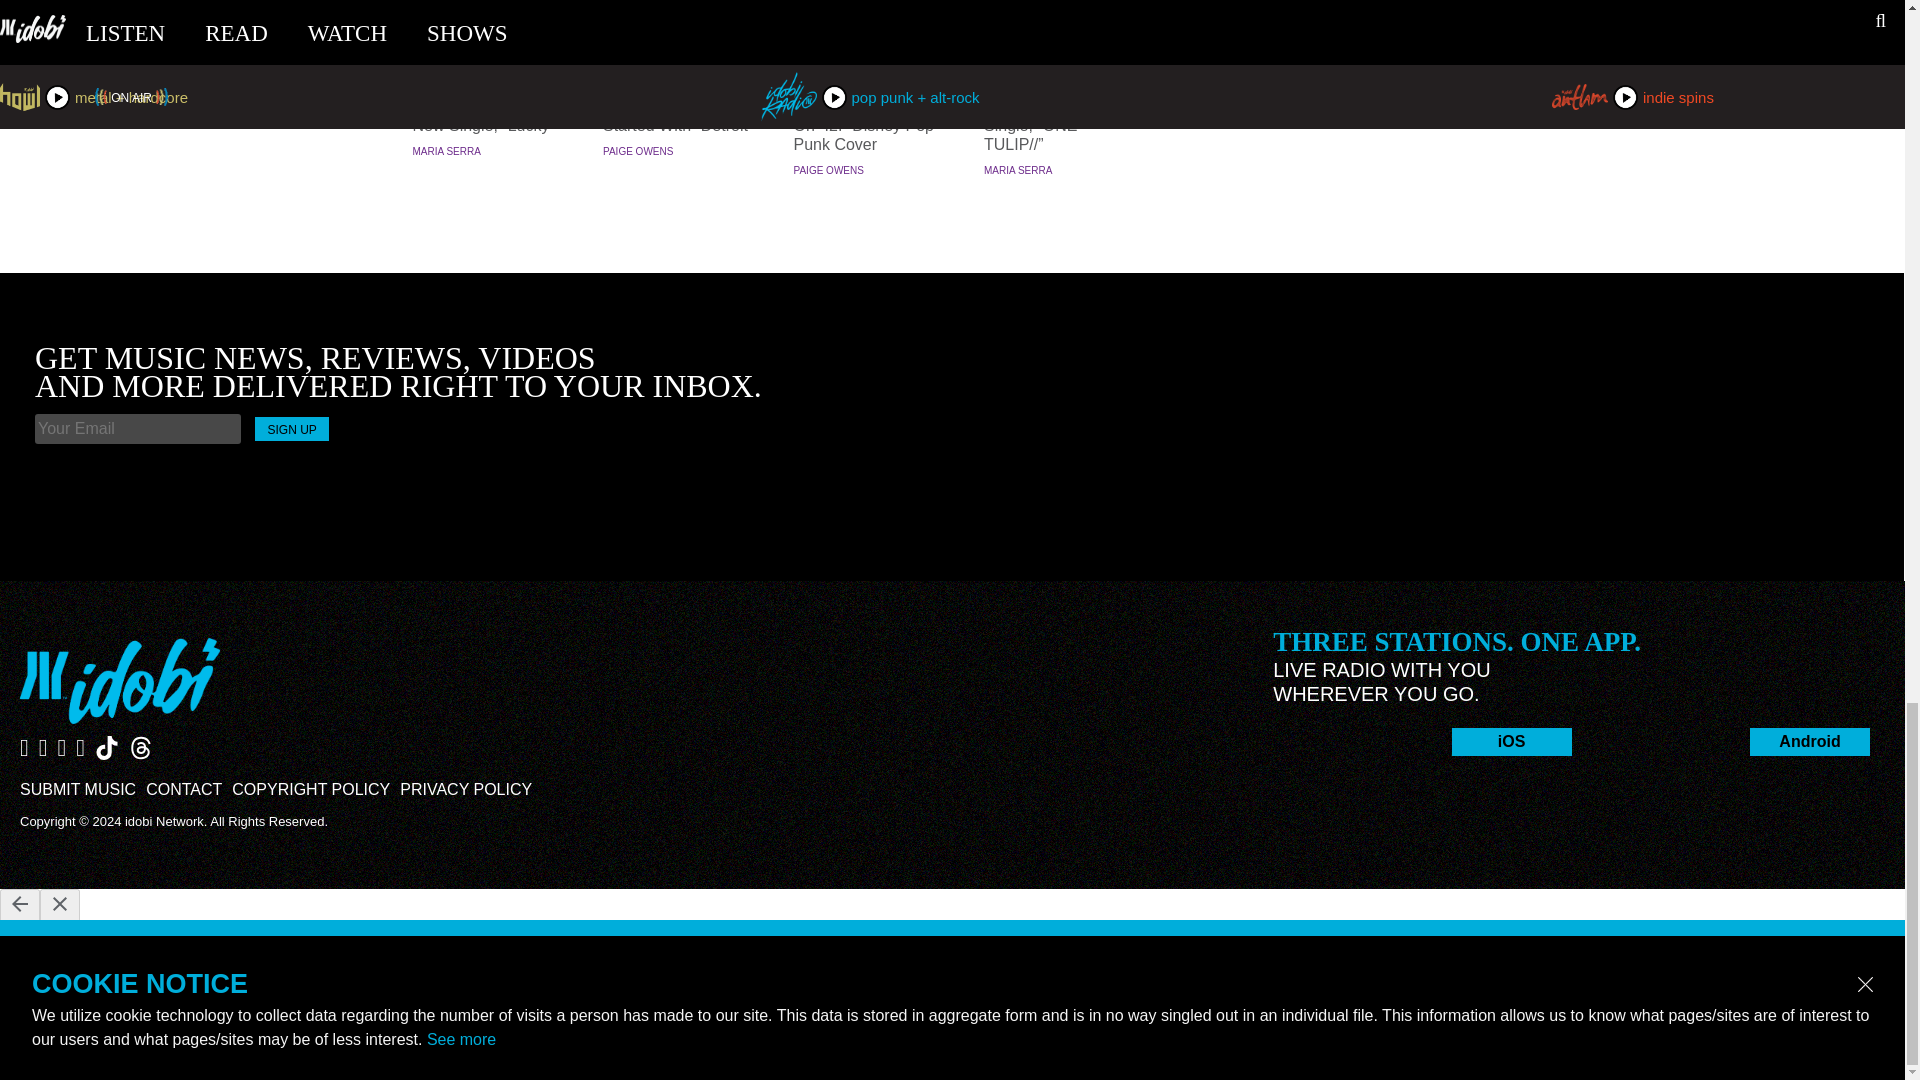 Image resolution: width=1920 pixels, height=1080 pixels. Describe the element at coordinates (829, 170) in the screenshot. I see `Paige Owens` at that location.